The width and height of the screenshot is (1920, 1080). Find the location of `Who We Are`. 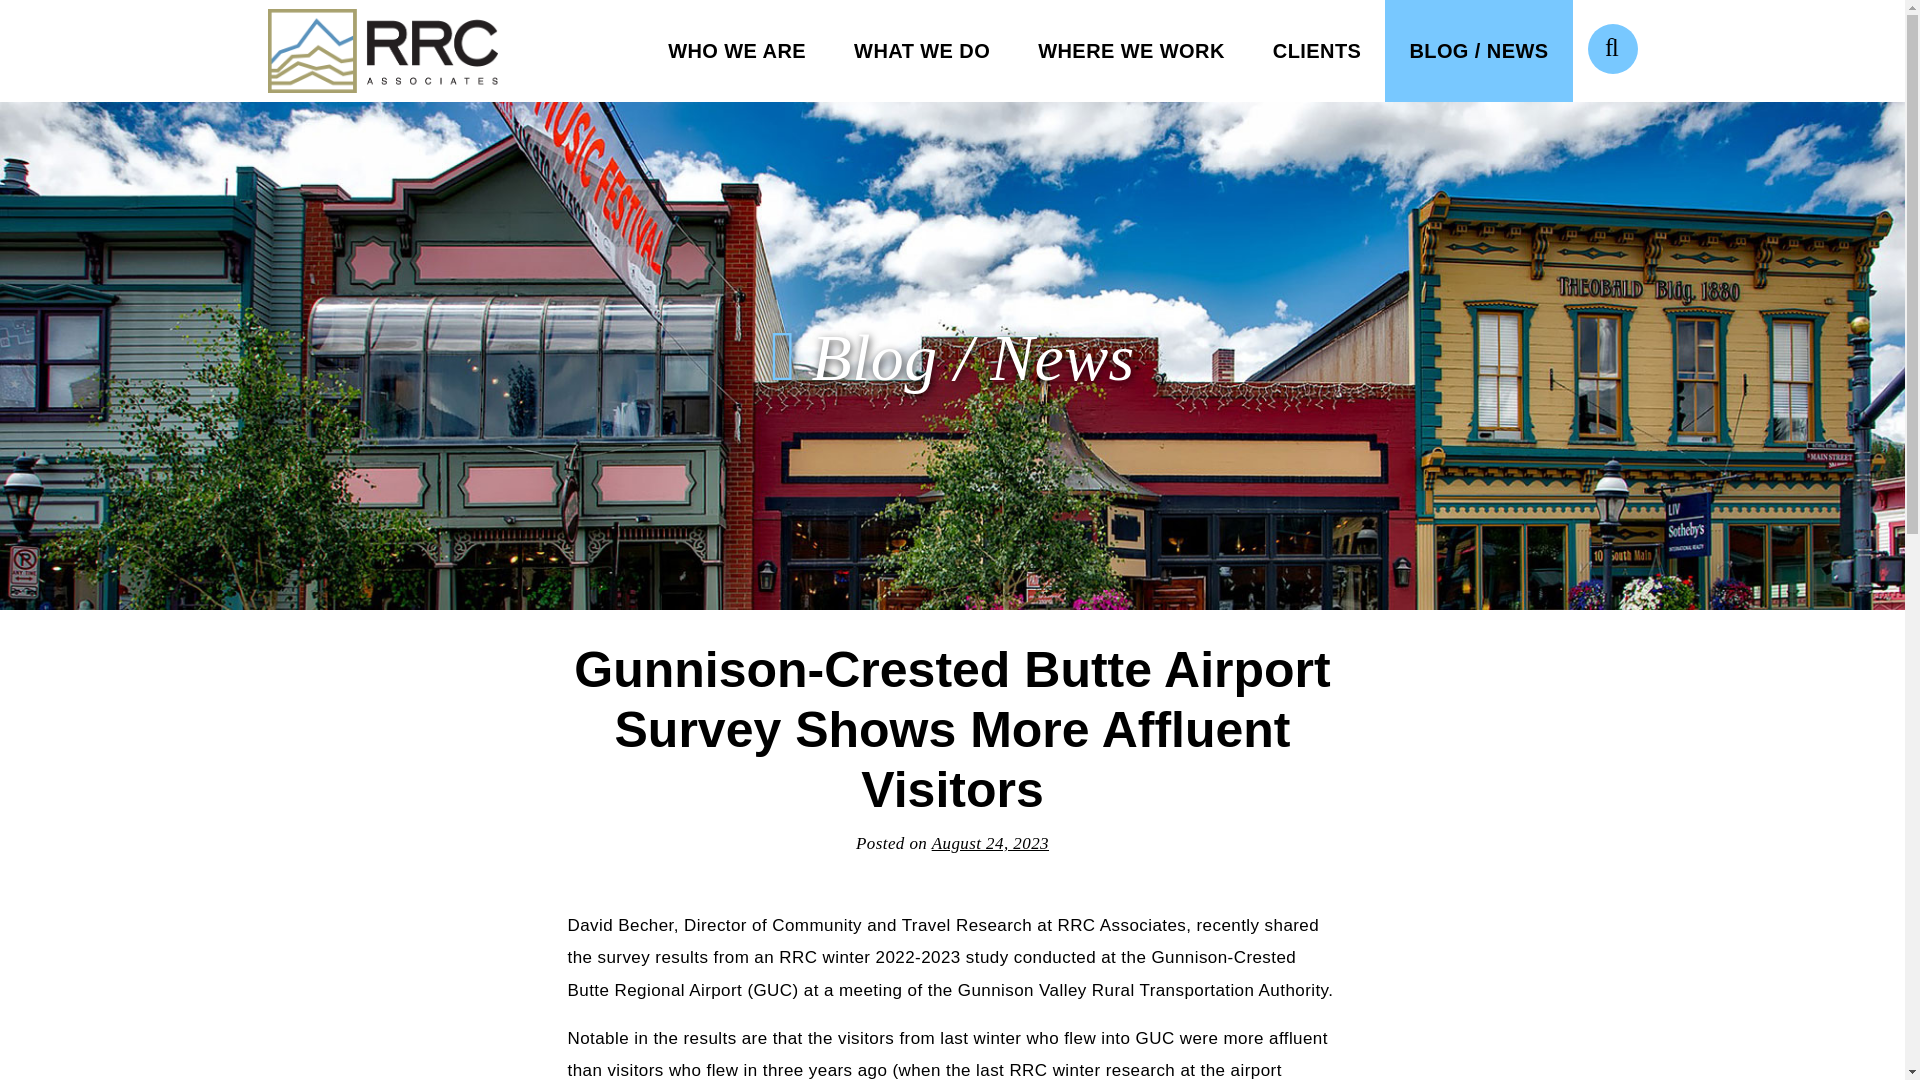

Who We Are is located at coordinates (736, 50).